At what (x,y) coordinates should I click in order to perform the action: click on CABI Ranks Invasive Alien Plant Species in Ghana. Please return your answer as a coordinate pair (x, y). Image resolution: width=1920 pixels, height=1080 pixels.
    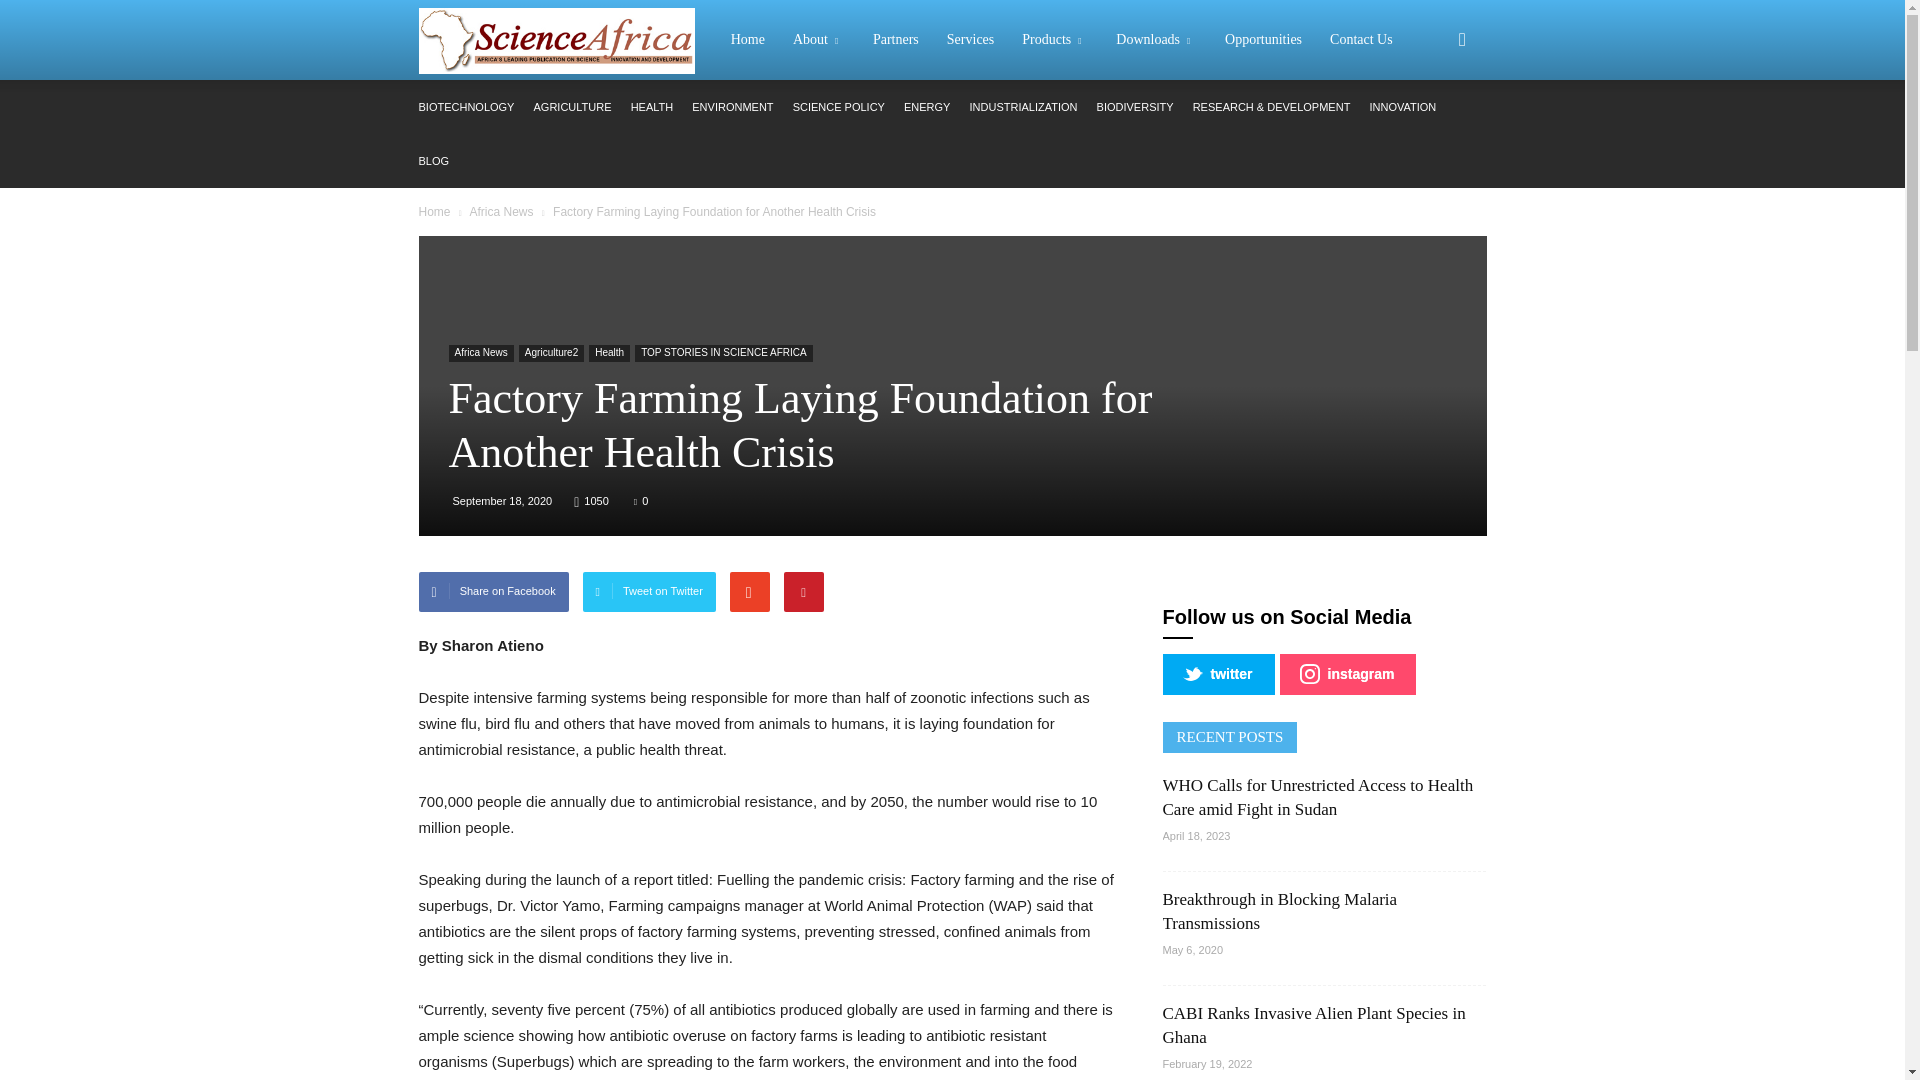
    Looking at the image, I should click on (1312, 1025).